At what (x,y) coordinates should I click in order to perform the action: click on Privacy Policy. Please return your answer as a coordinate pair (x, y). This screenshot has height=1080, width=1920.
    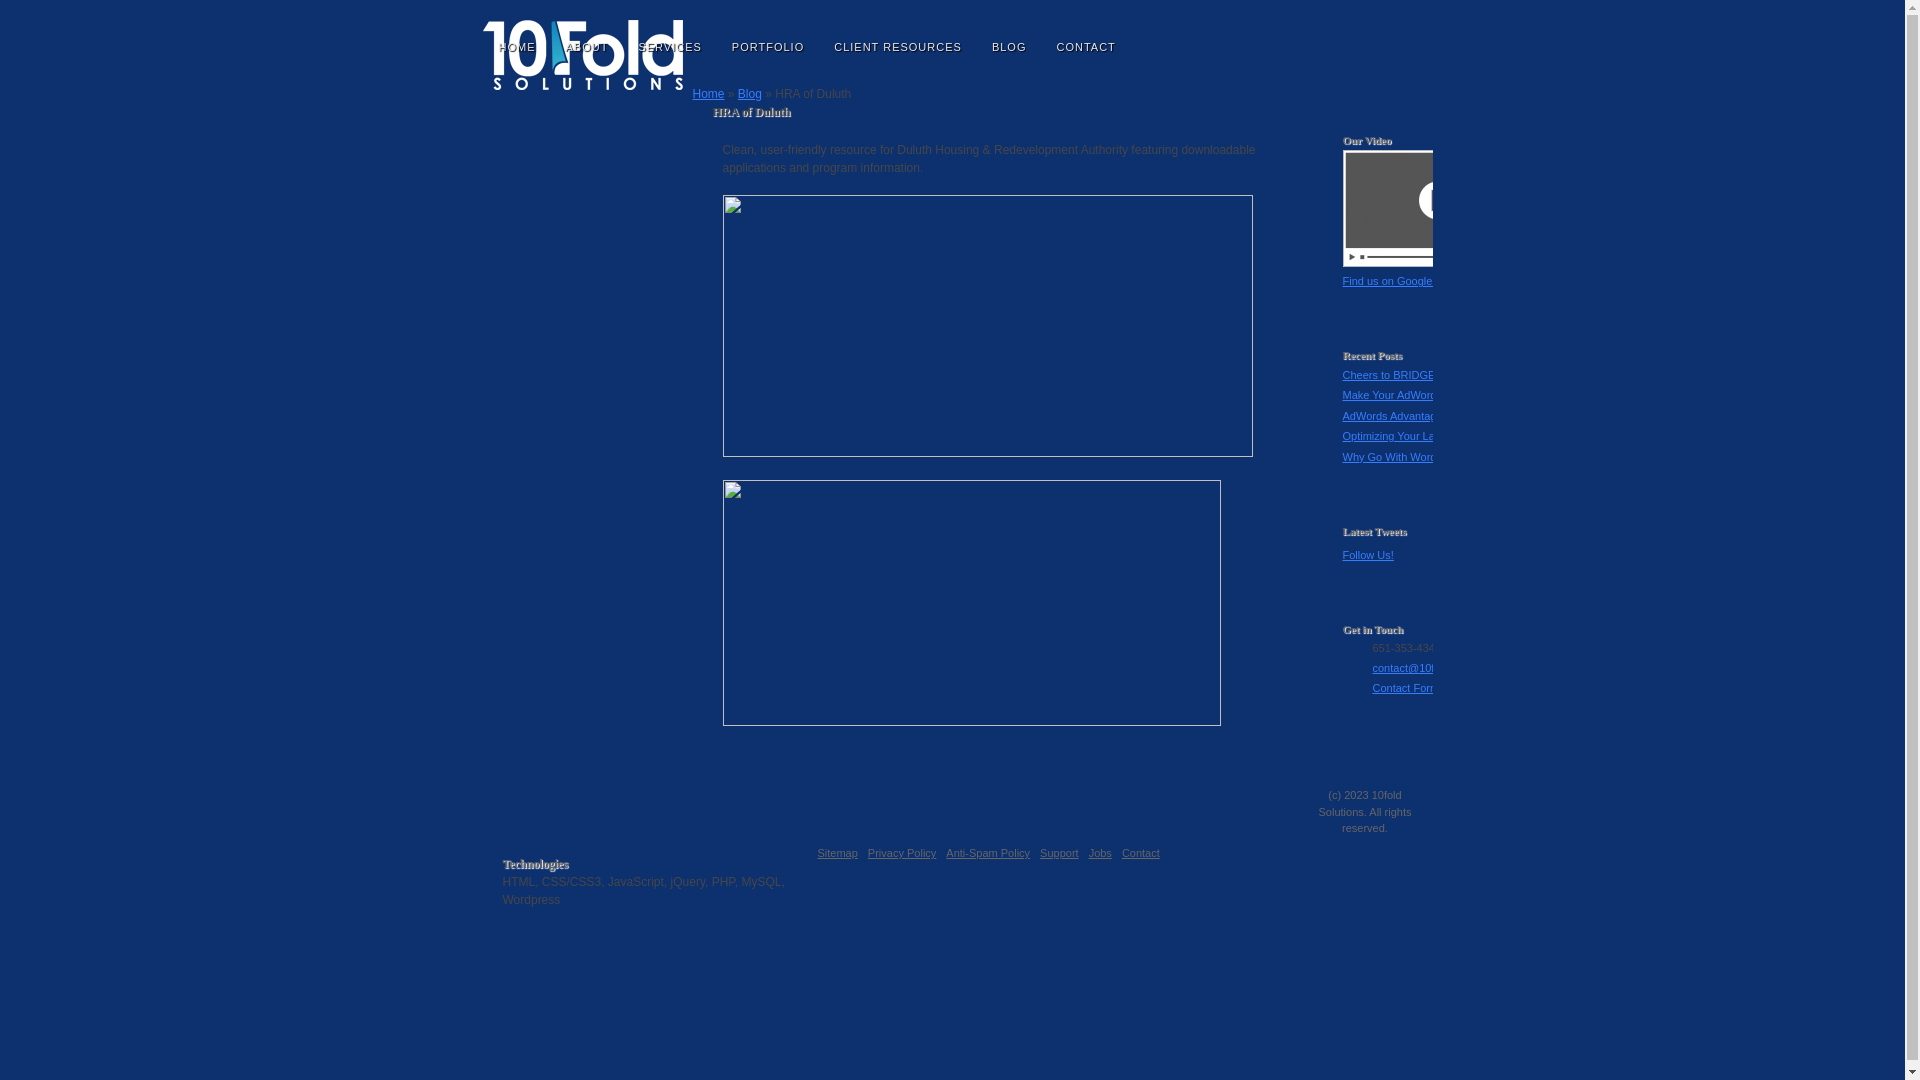
    Looking at the image, I should click on (902, 853).